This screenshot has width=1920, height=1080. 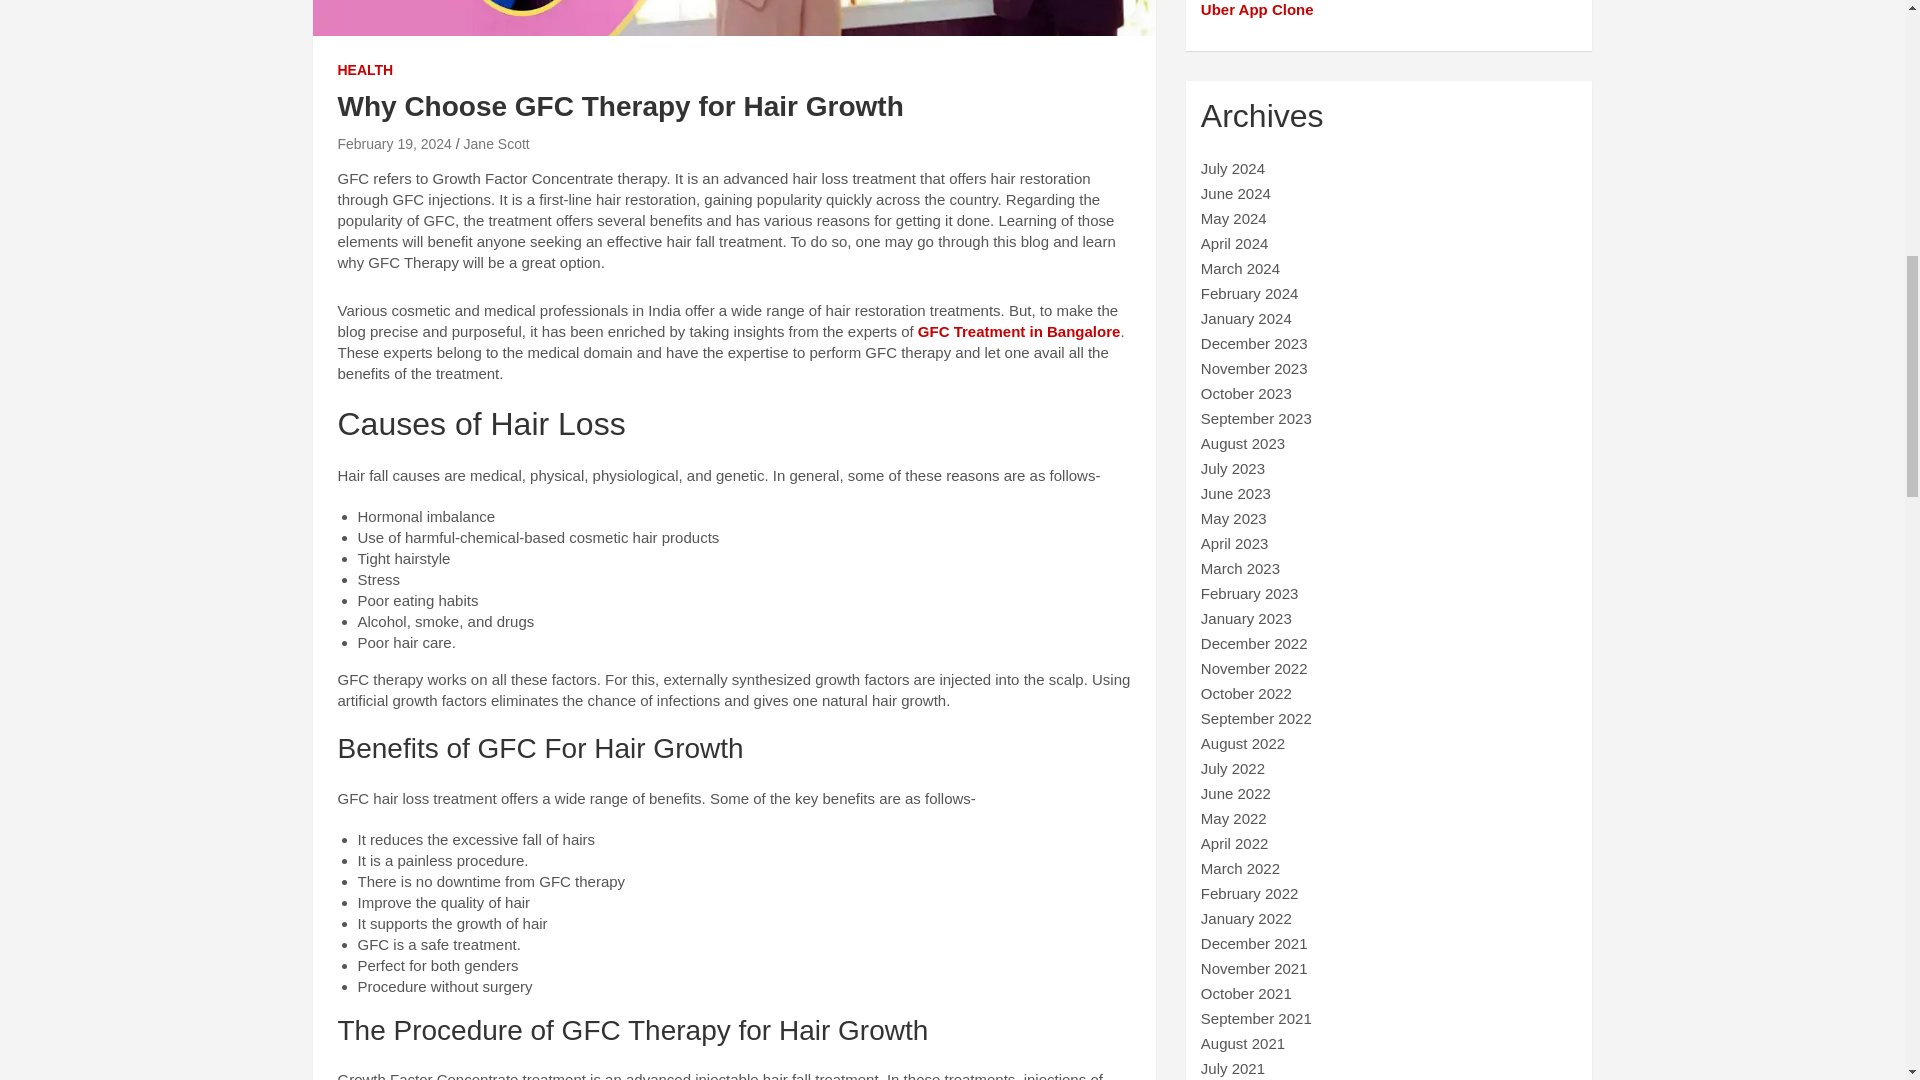 What do you see at coordinates (1019, 331) in the screenshot?
I see `GFC Treatment in Bangalore` at bounding box center [1019, 331].